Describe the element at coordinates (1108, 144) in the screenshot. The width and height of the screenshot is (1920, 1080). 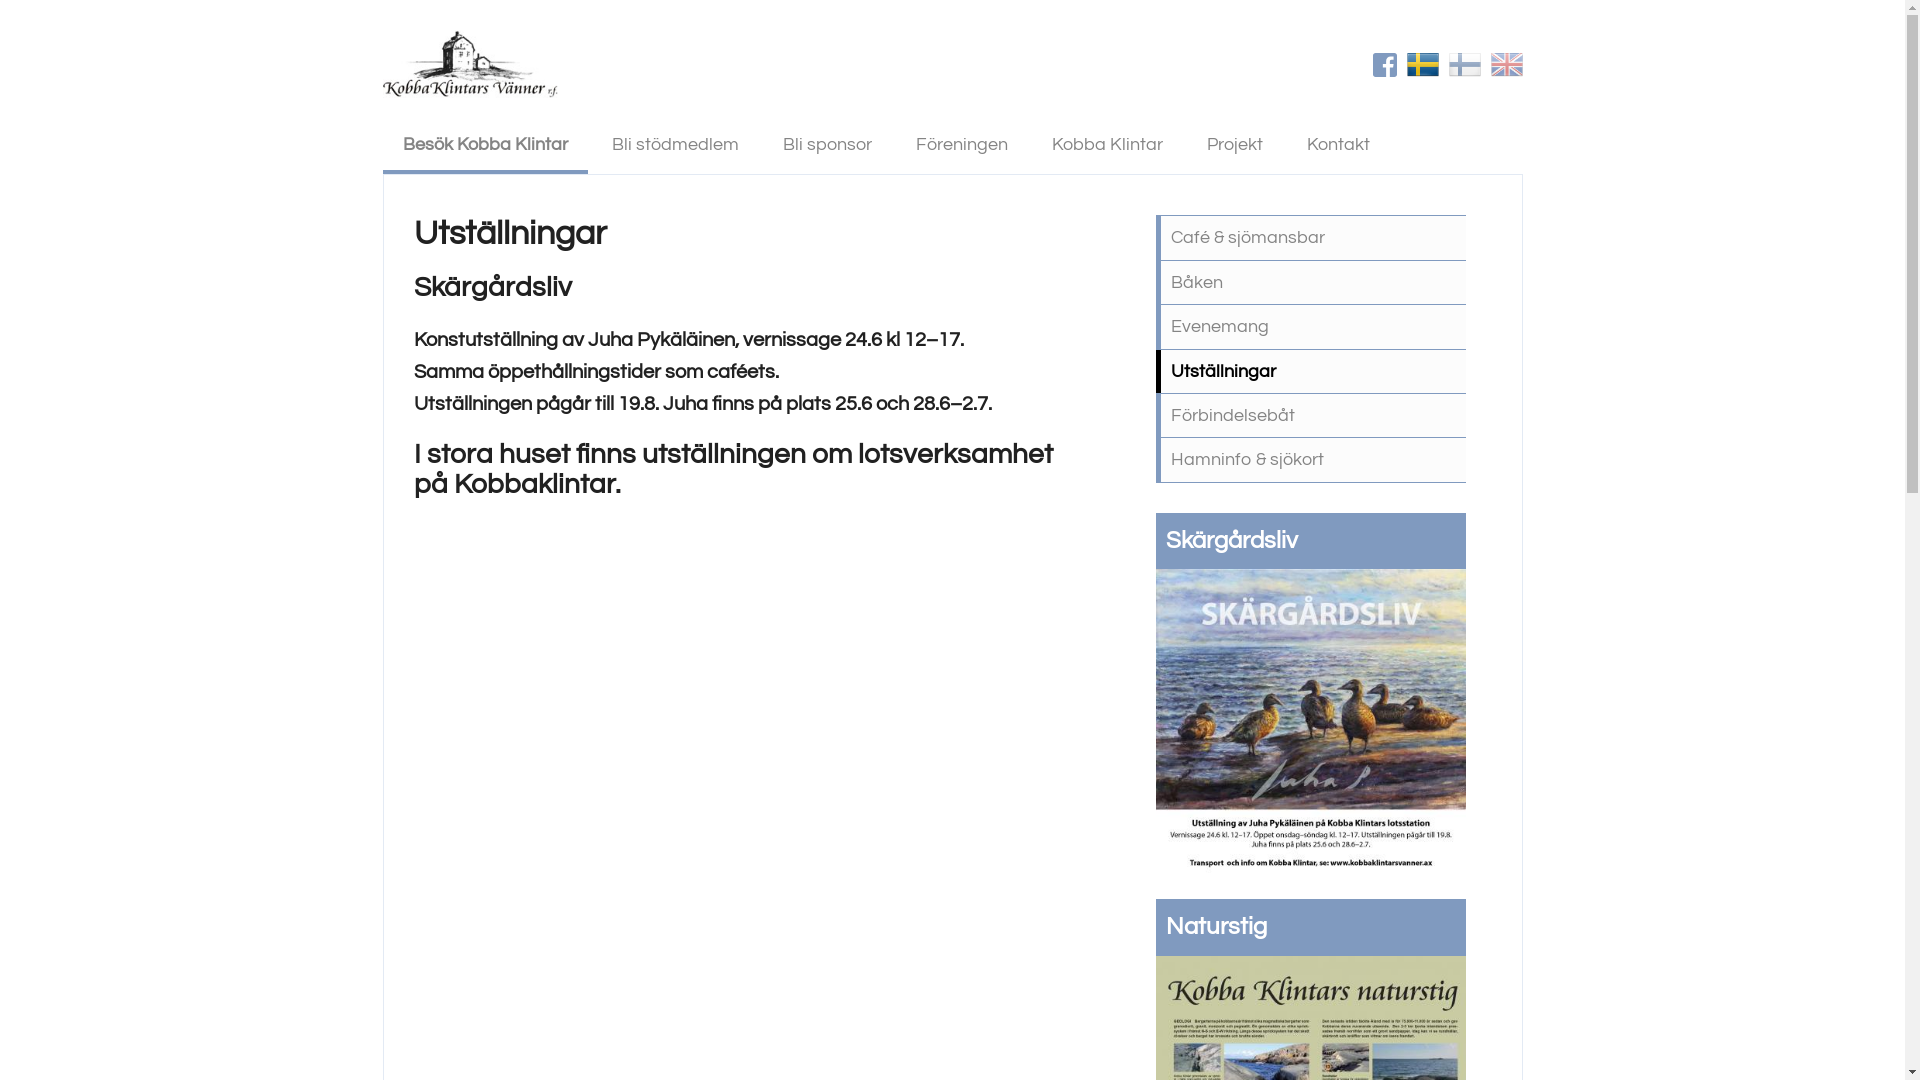
I see `Kobba Klintar` at that location.